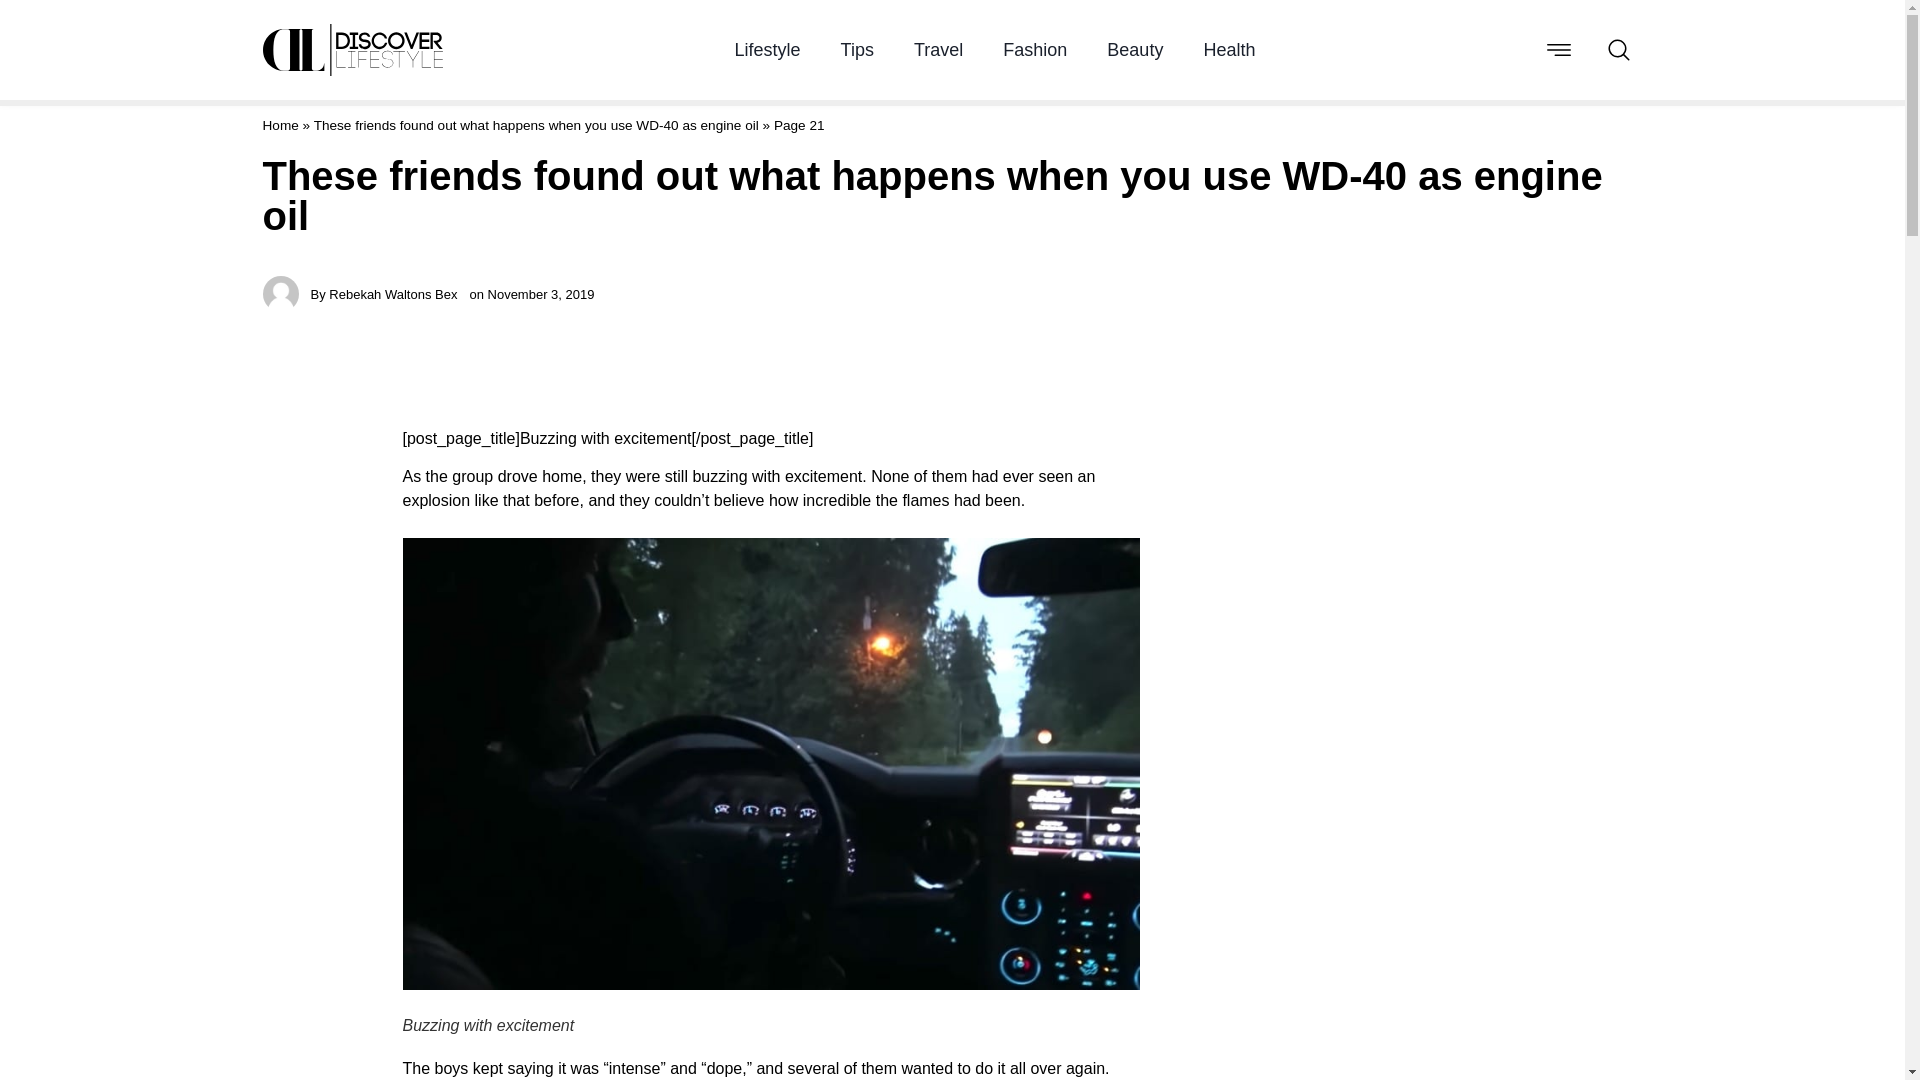 The image size is (1920, 1080). I want to click on Travel, so click(938, 50).